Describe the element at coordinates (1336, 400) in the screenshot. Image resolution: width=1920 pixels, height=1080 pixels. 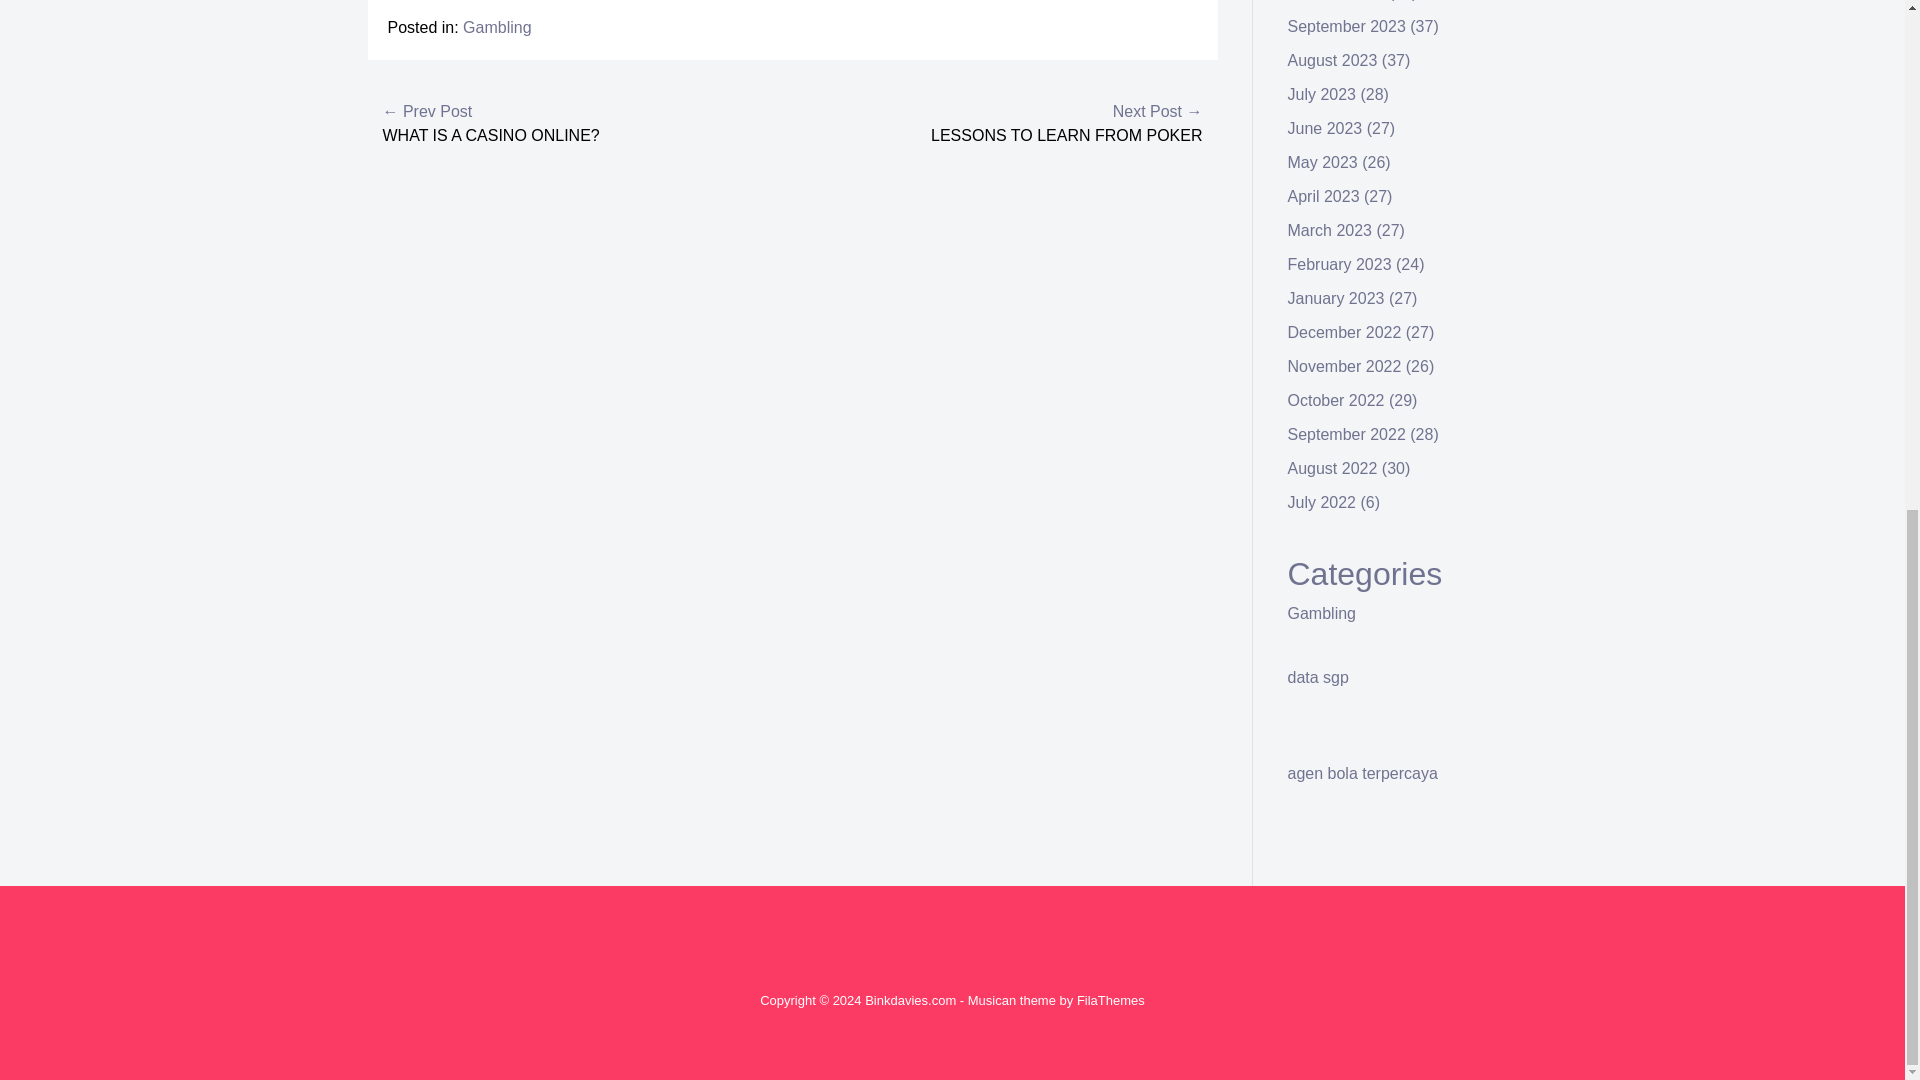
I see `October 2022` at that location.